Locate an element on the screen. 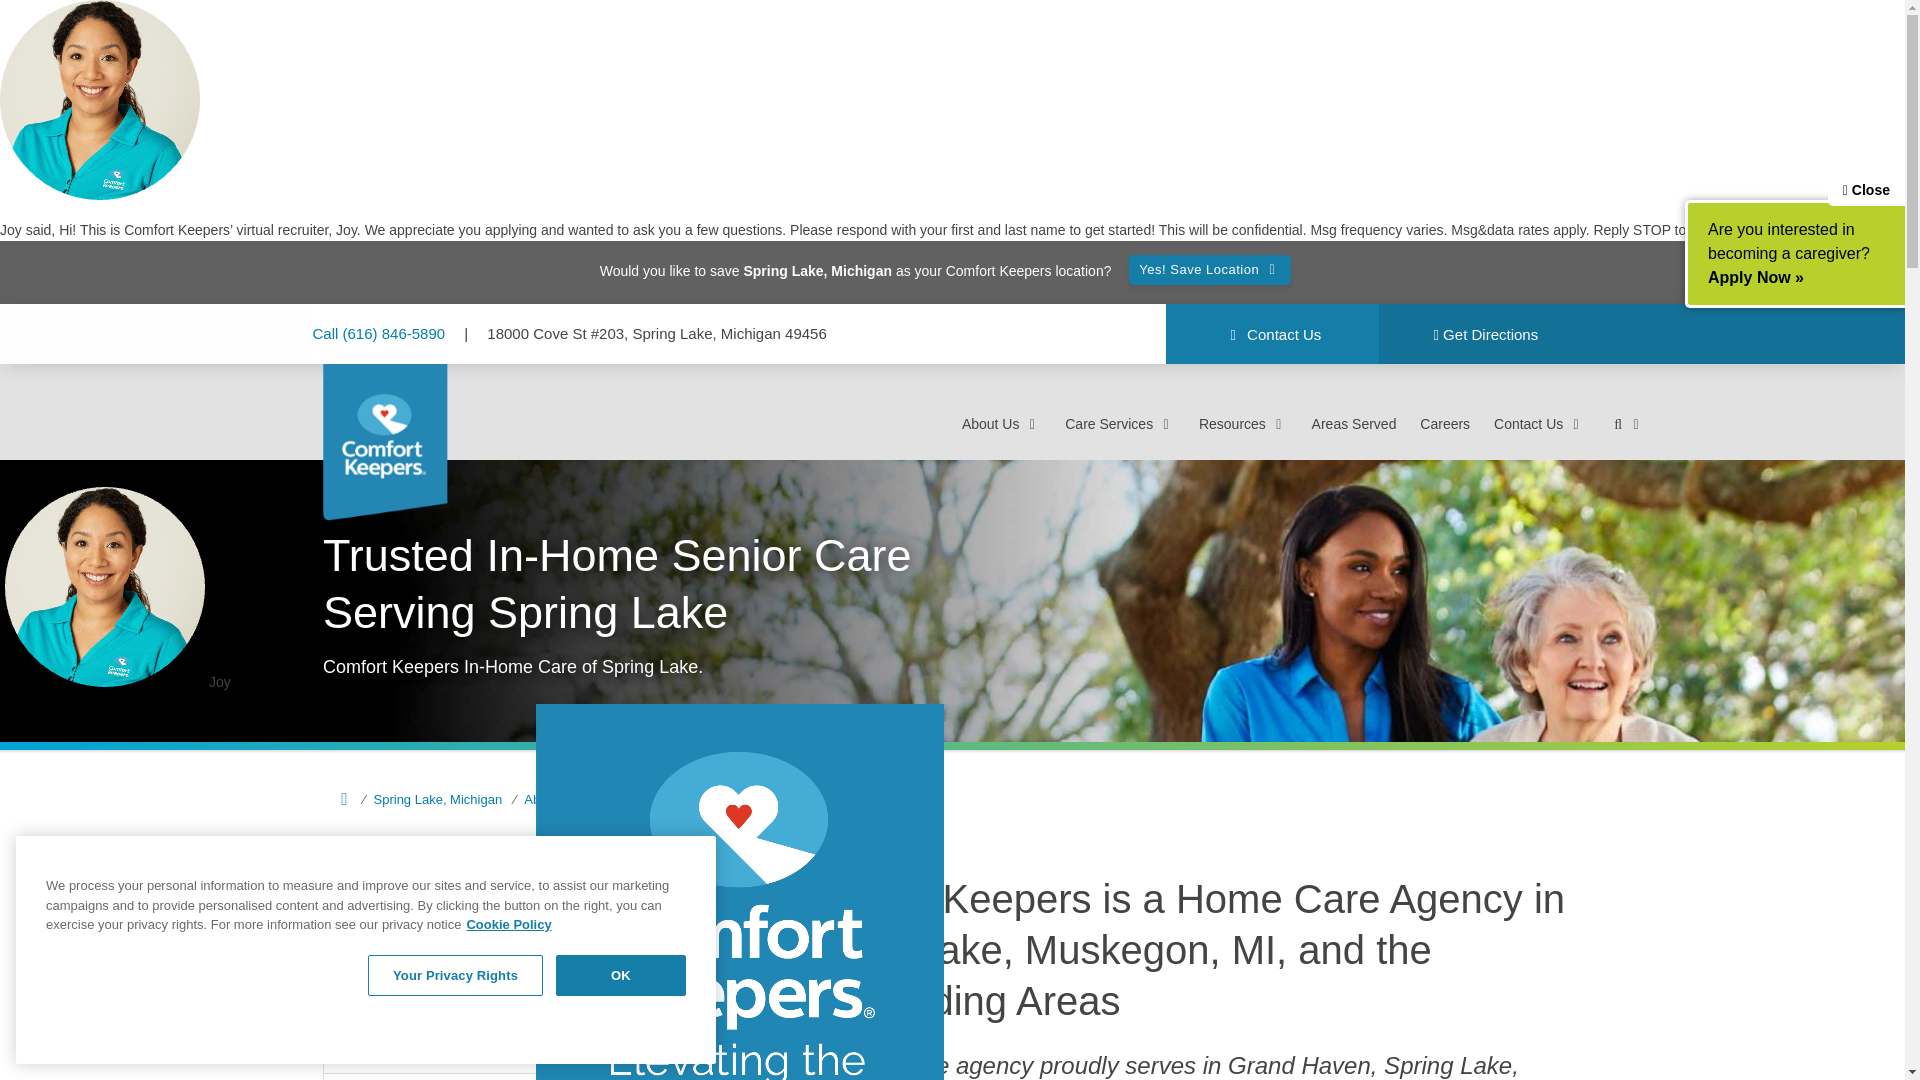 This screenshot has height=1080, width=1920. Spring Lake, Michigan is located at coordinates (428, 798).